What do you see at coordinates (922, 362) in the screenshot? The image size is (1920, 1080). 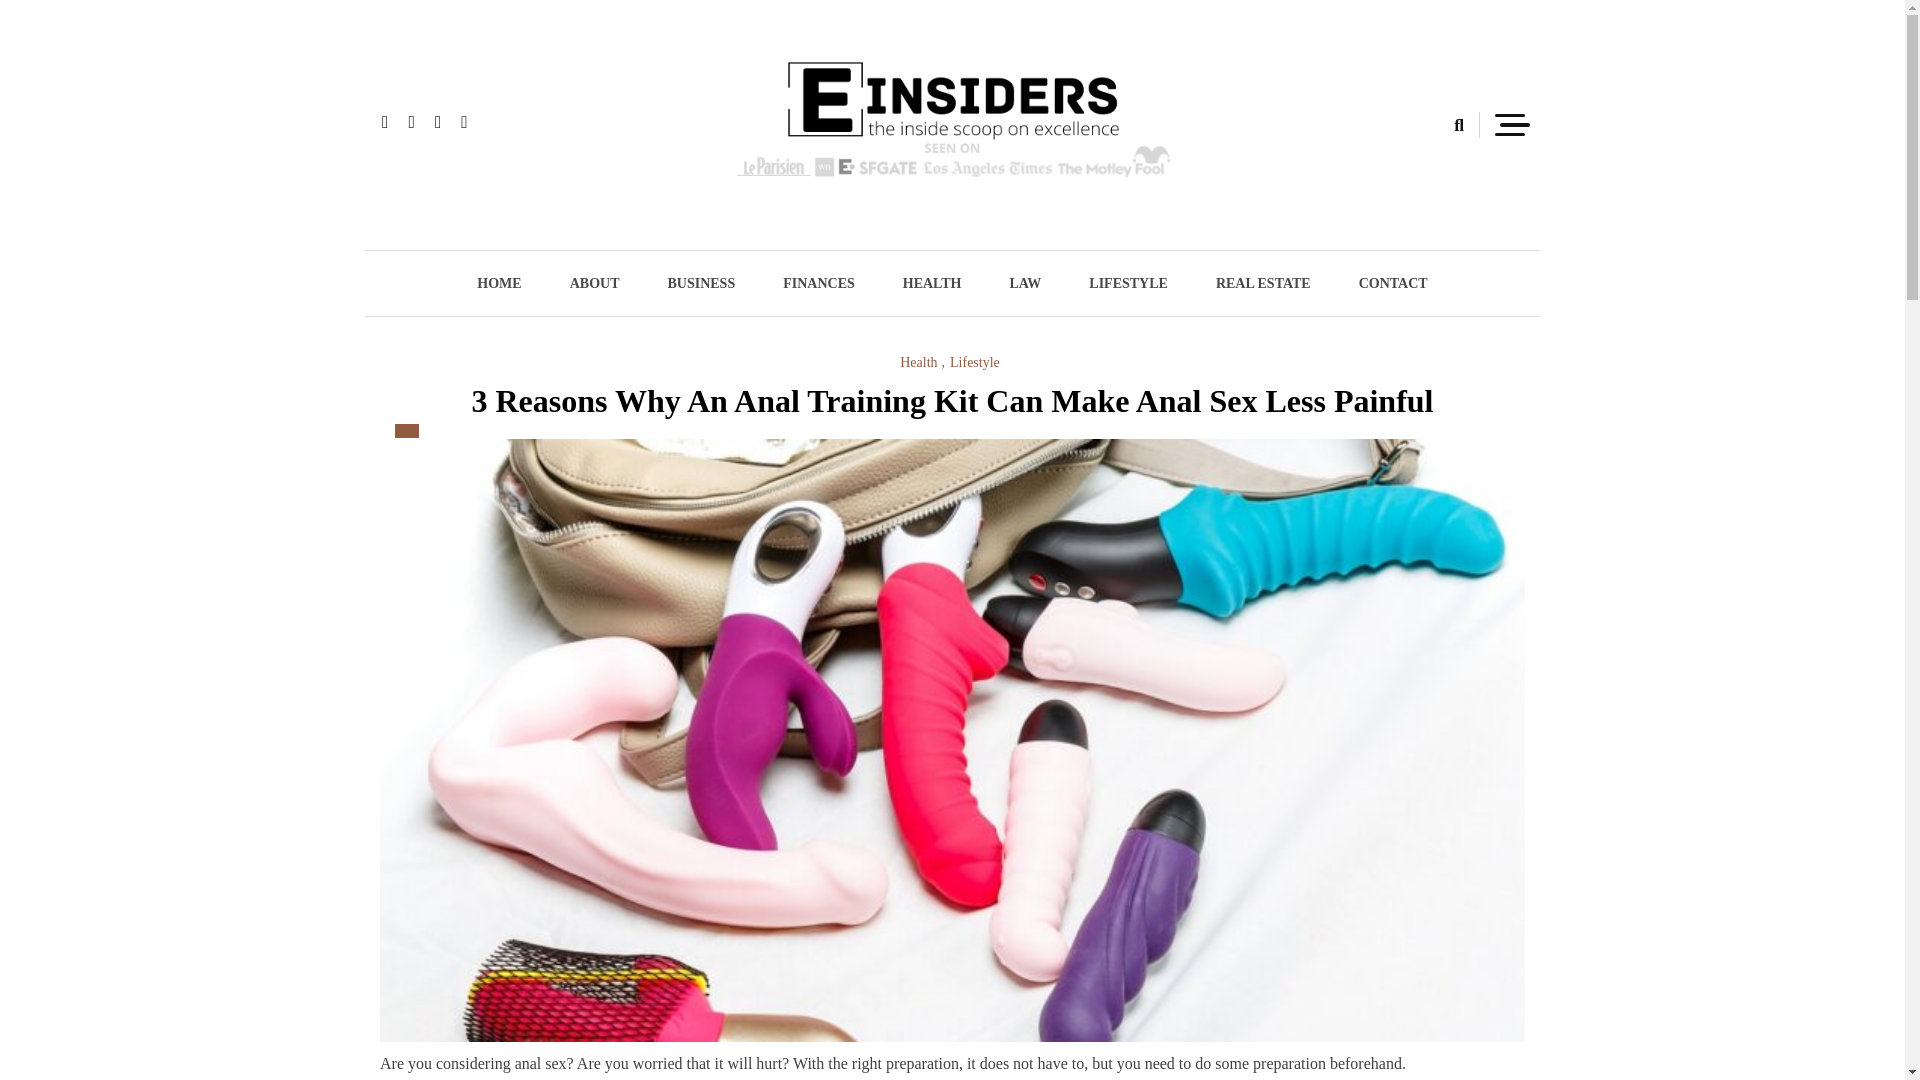 I see `Health` at bounding box center [922, 362].